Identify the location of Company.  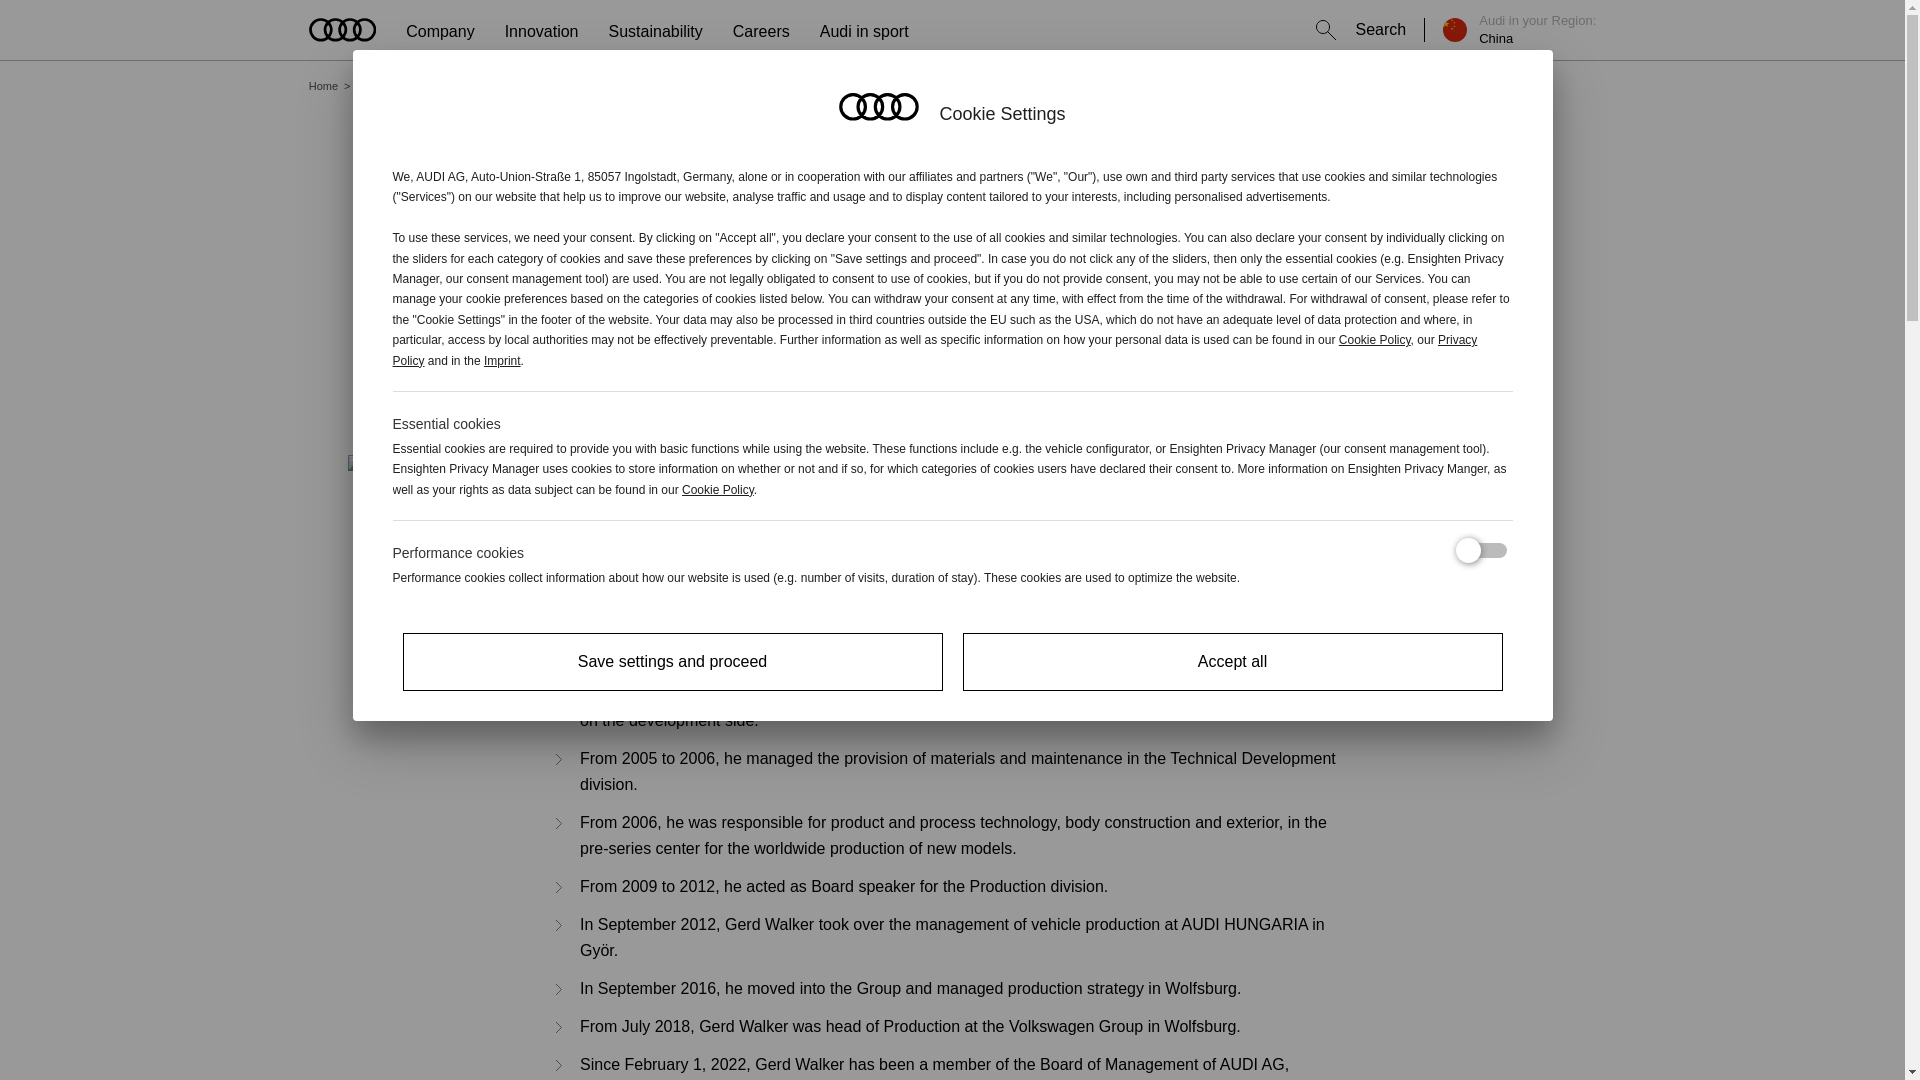
(440, 38).